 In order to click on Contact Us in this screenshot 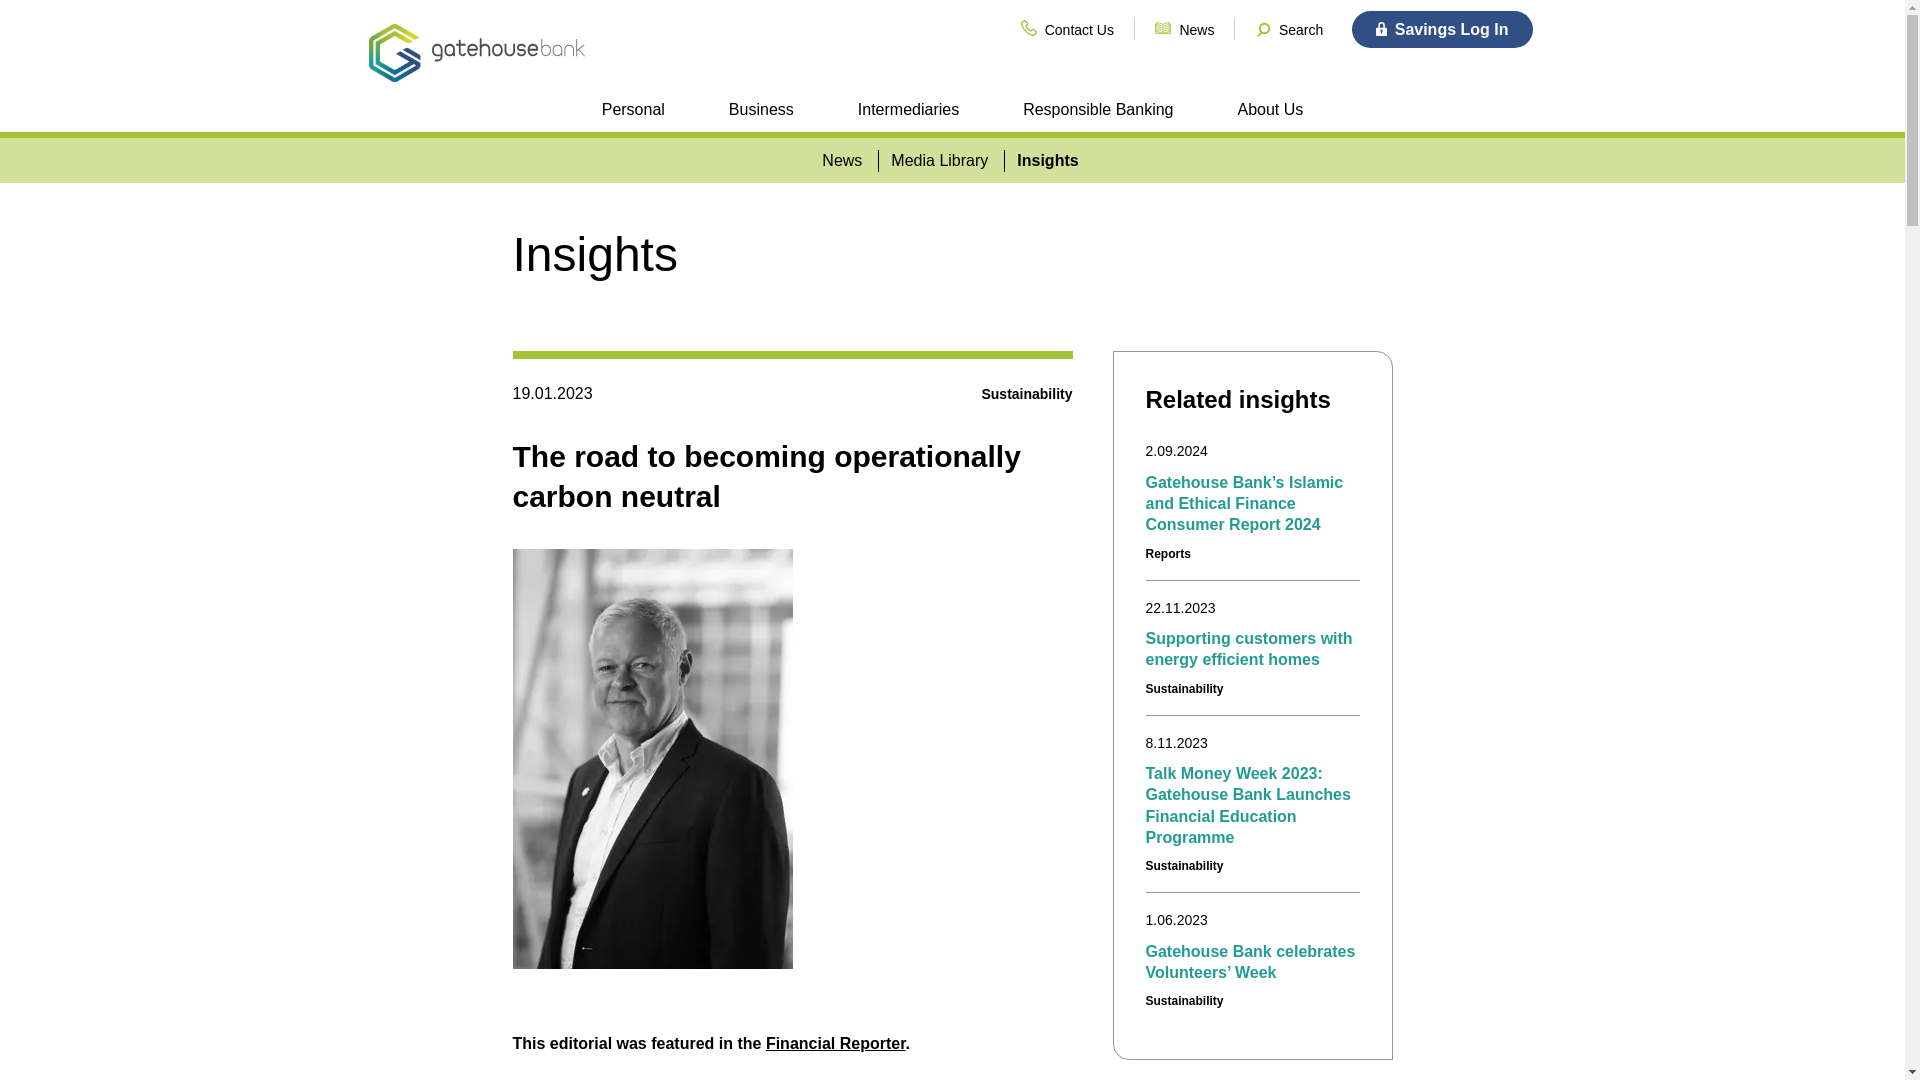, I will do `click(1069, 28)`.